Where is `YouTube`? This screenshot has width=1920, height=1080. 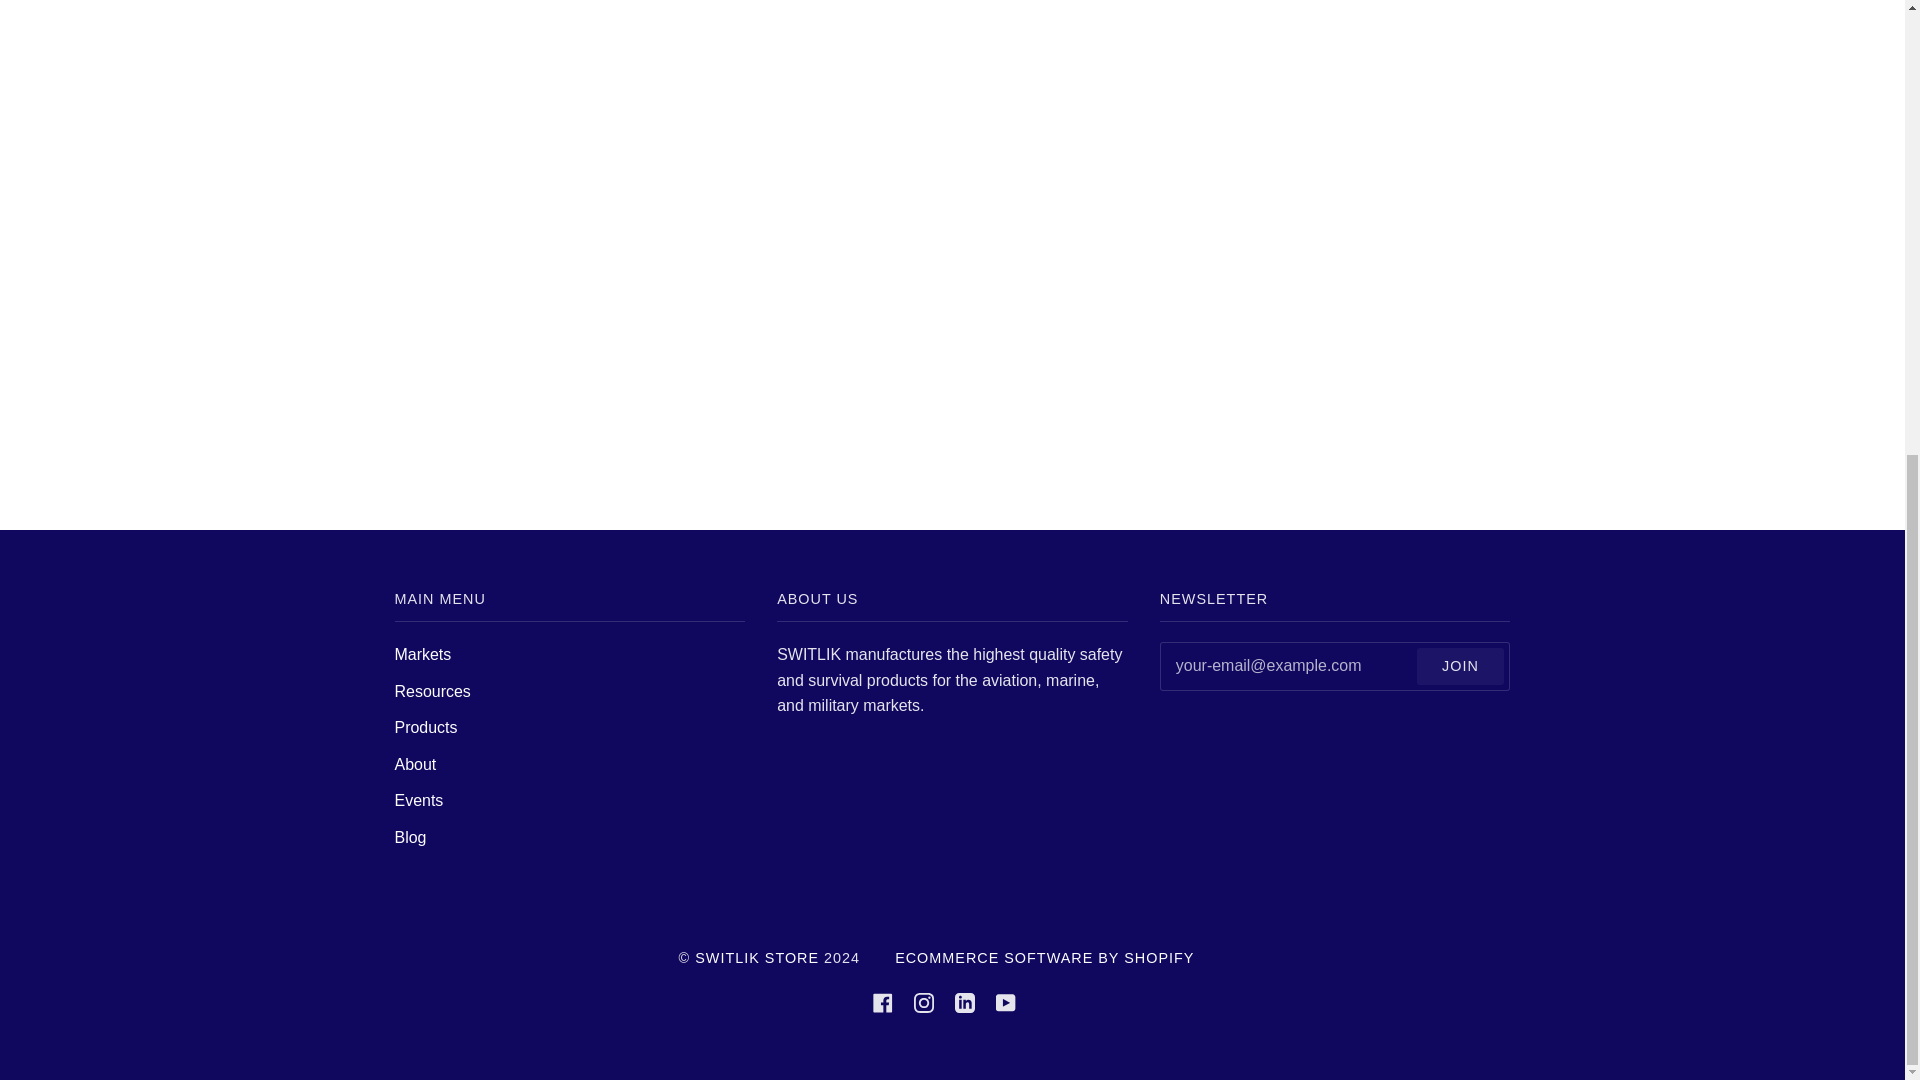 YouTube is located at coordinates (1006, 1000).